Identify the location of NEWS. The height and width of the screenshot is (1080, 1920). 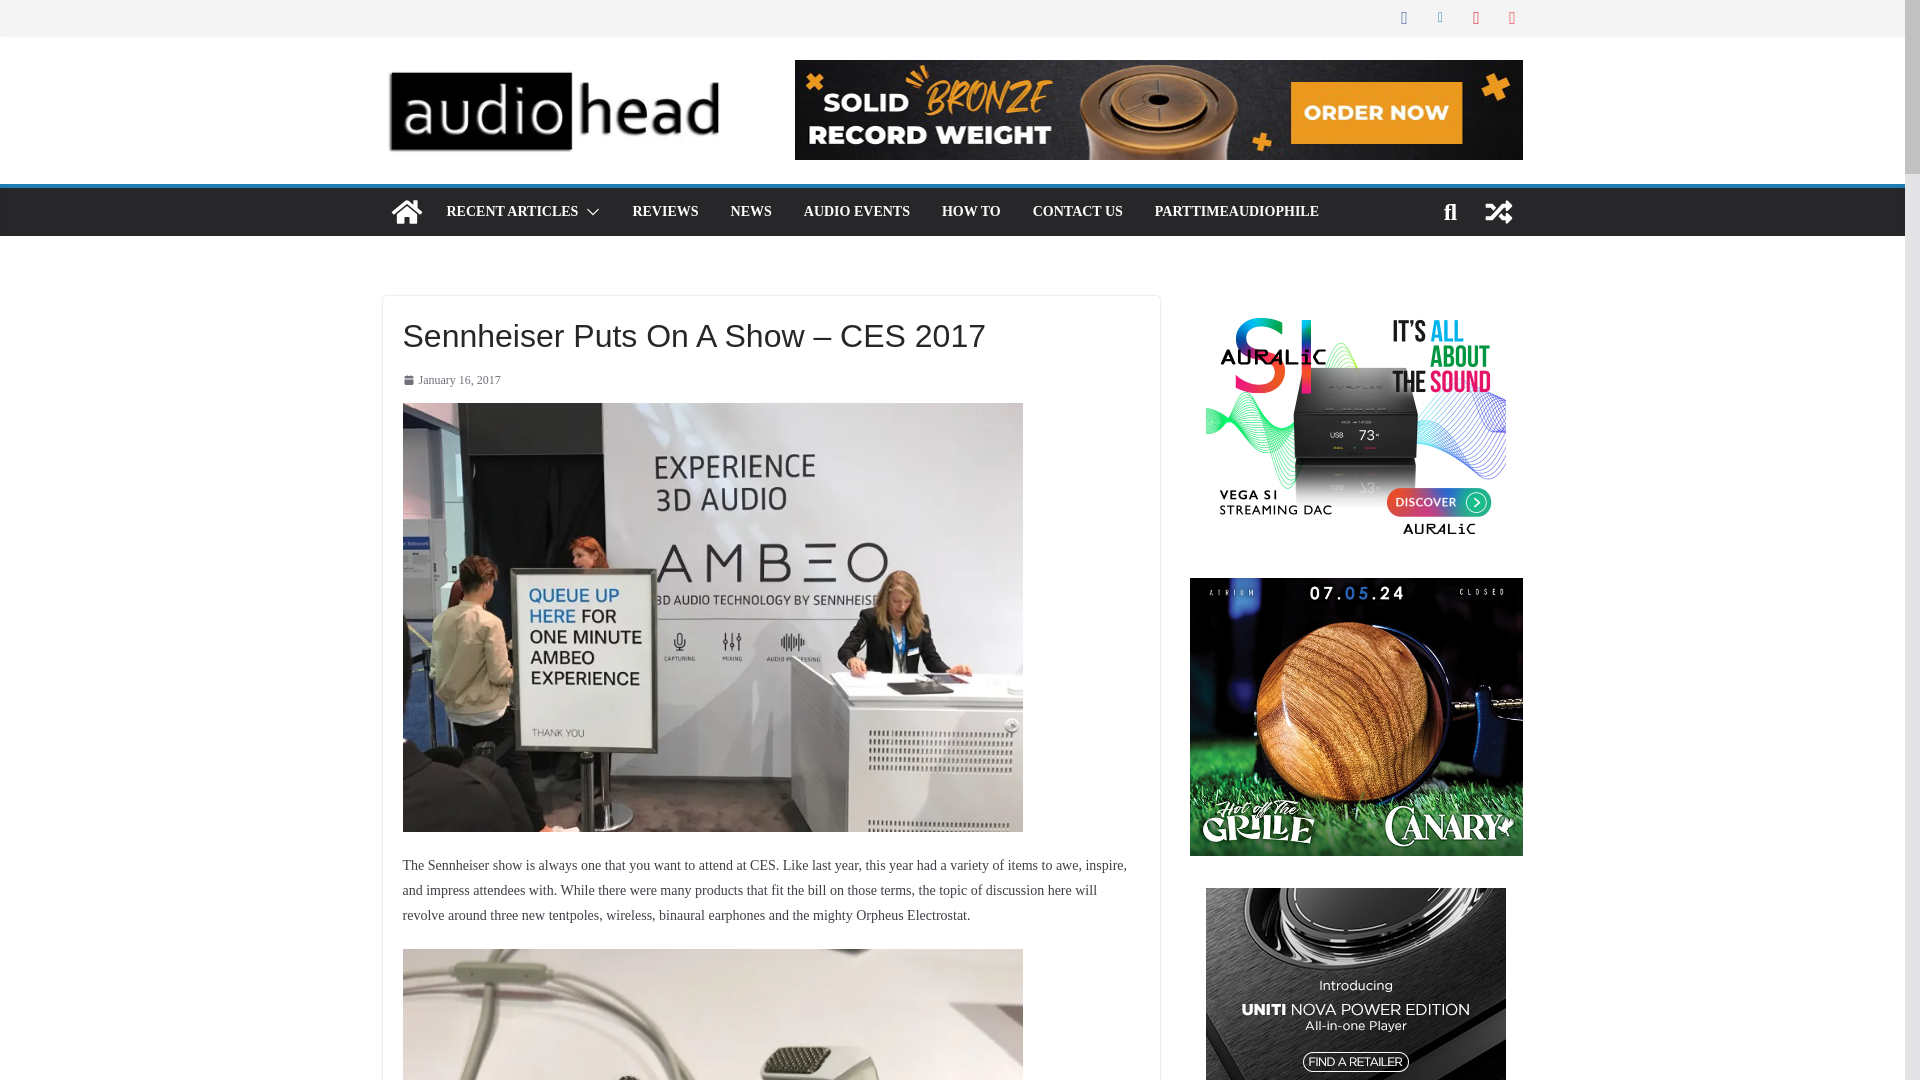
(751, 211).